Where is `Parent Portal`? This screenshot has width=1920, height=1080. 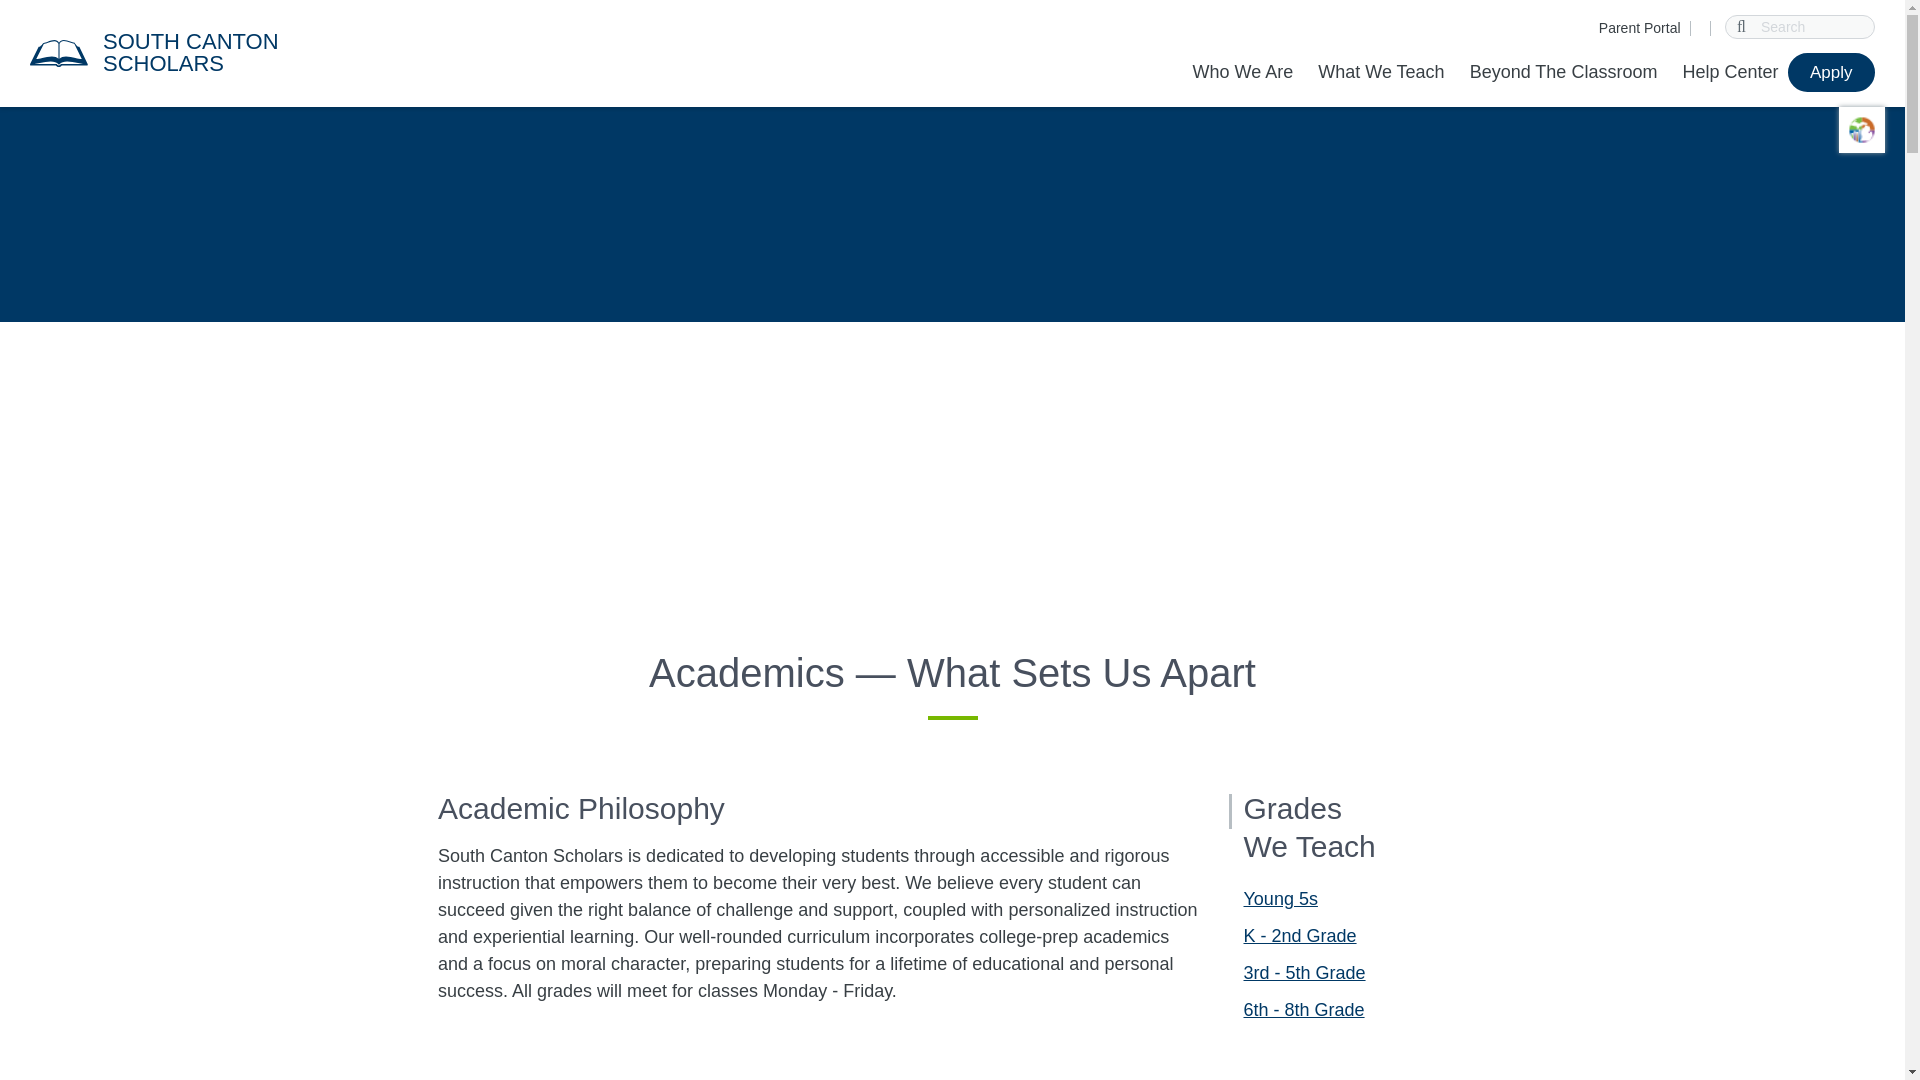
Parent Portal is located at coordinates (1640, 28).